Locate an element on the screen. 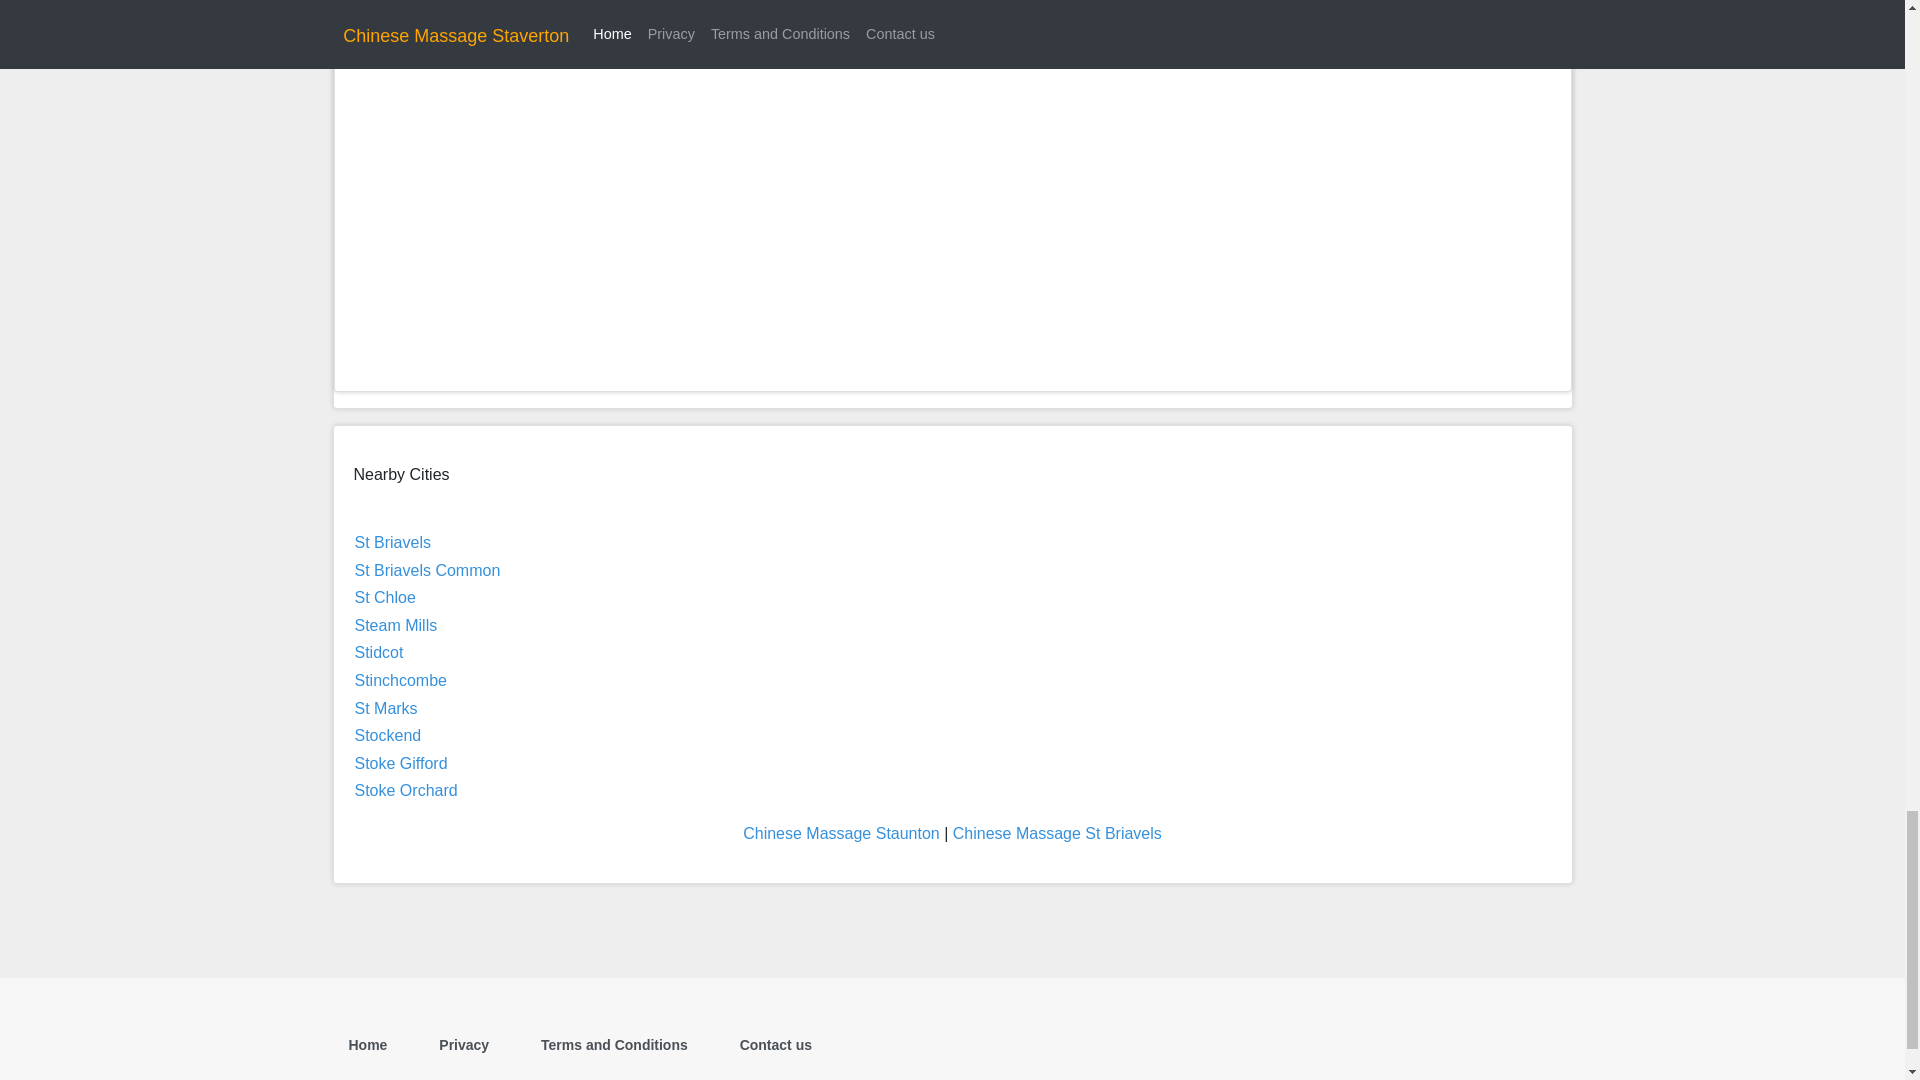 This screenshot has width=1920, height=1080. Stidcot is located at coordinates (378, 652).